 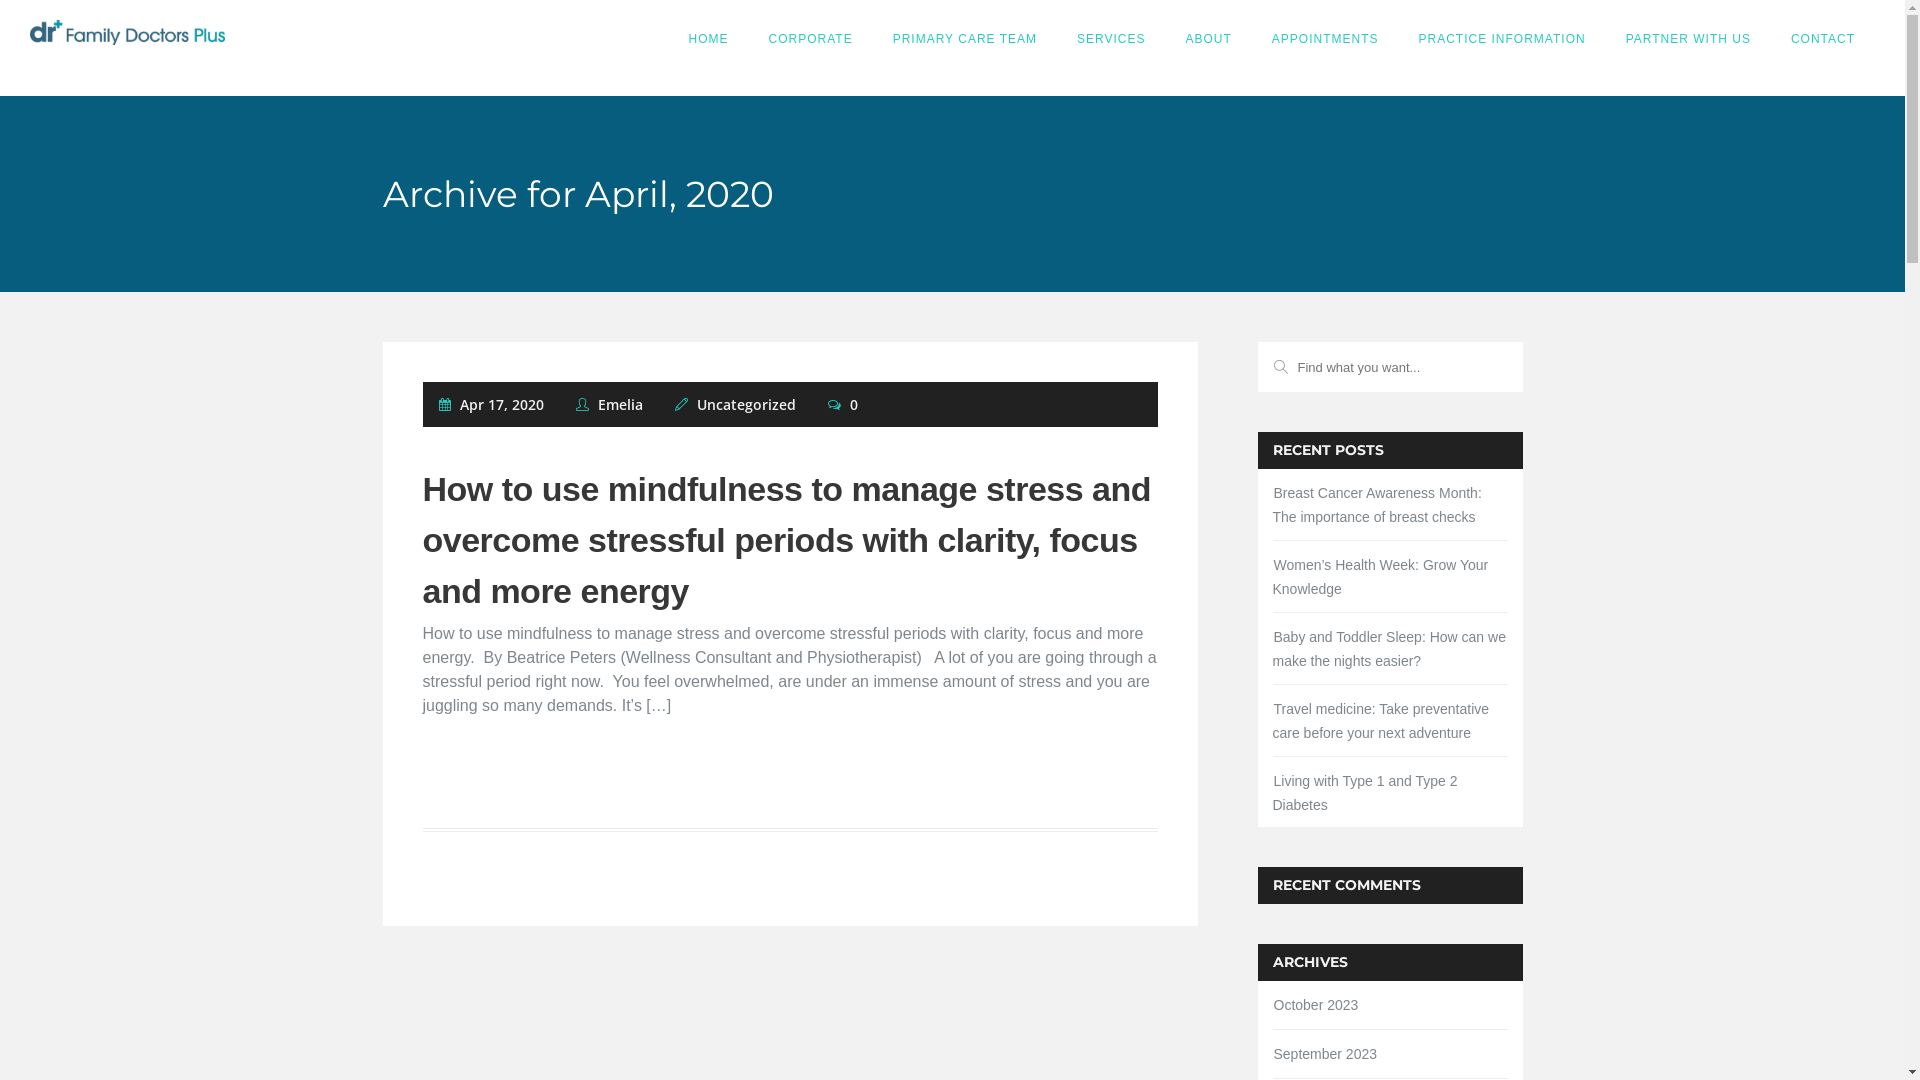 I want to click on HOME, so click(x=709, y=38).